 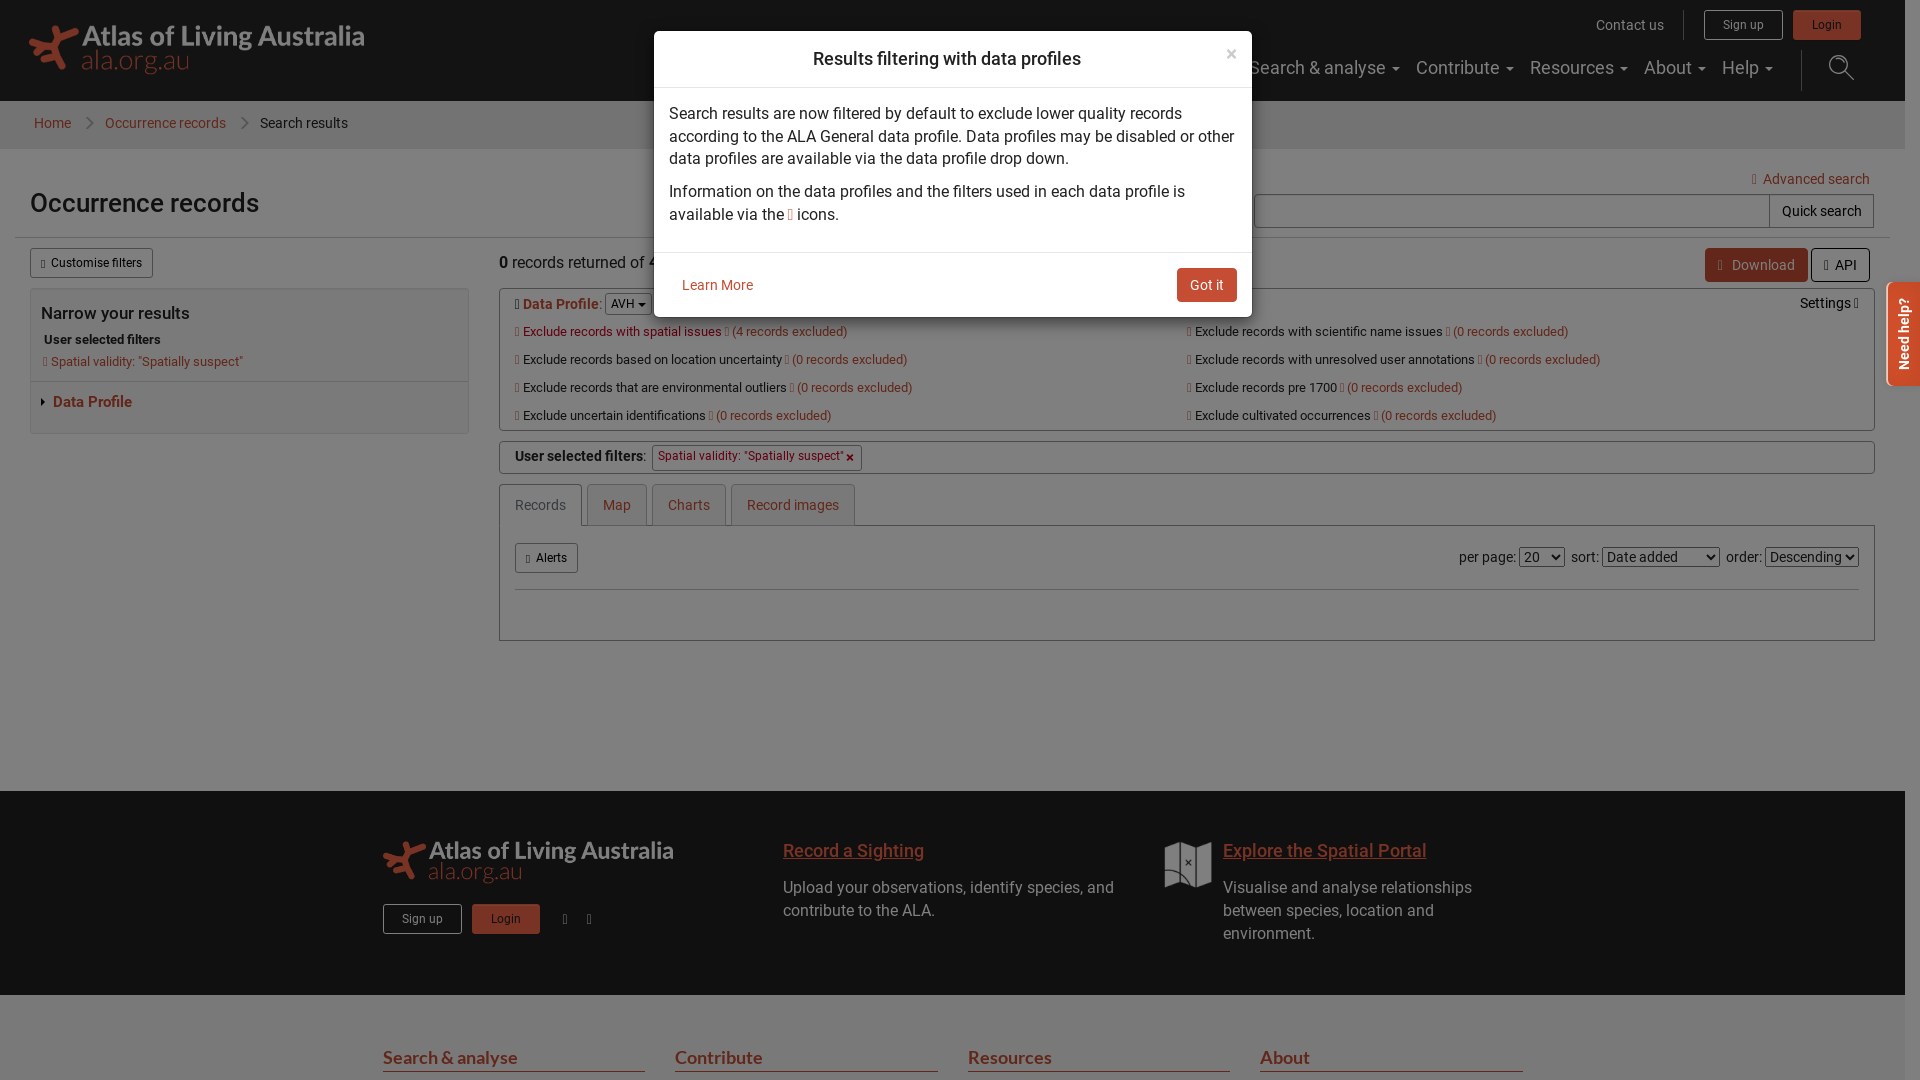 I want to click on Resources, so click(x=1100, y=1058).